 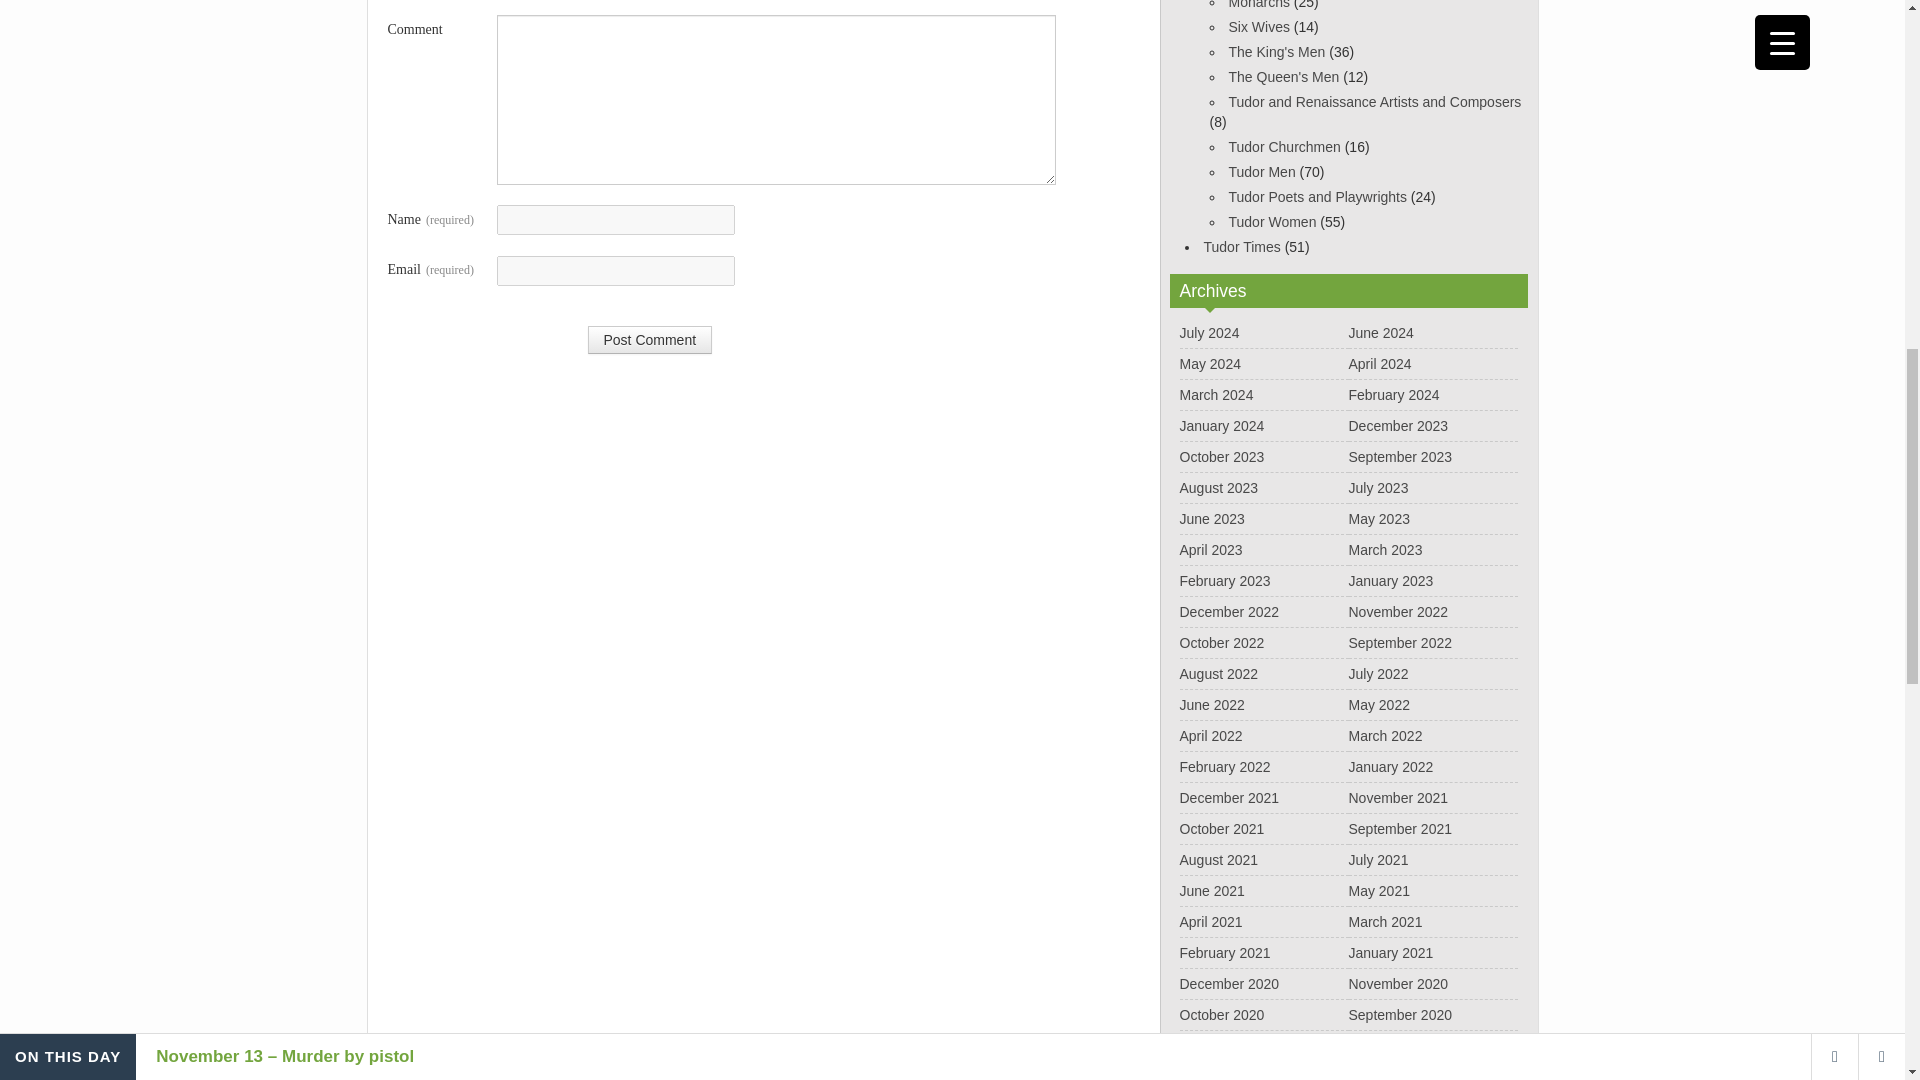 What do you see at coordinates (650, 340) in the screenshot?
I see `Post Comment` at bounding box center [650, 340].